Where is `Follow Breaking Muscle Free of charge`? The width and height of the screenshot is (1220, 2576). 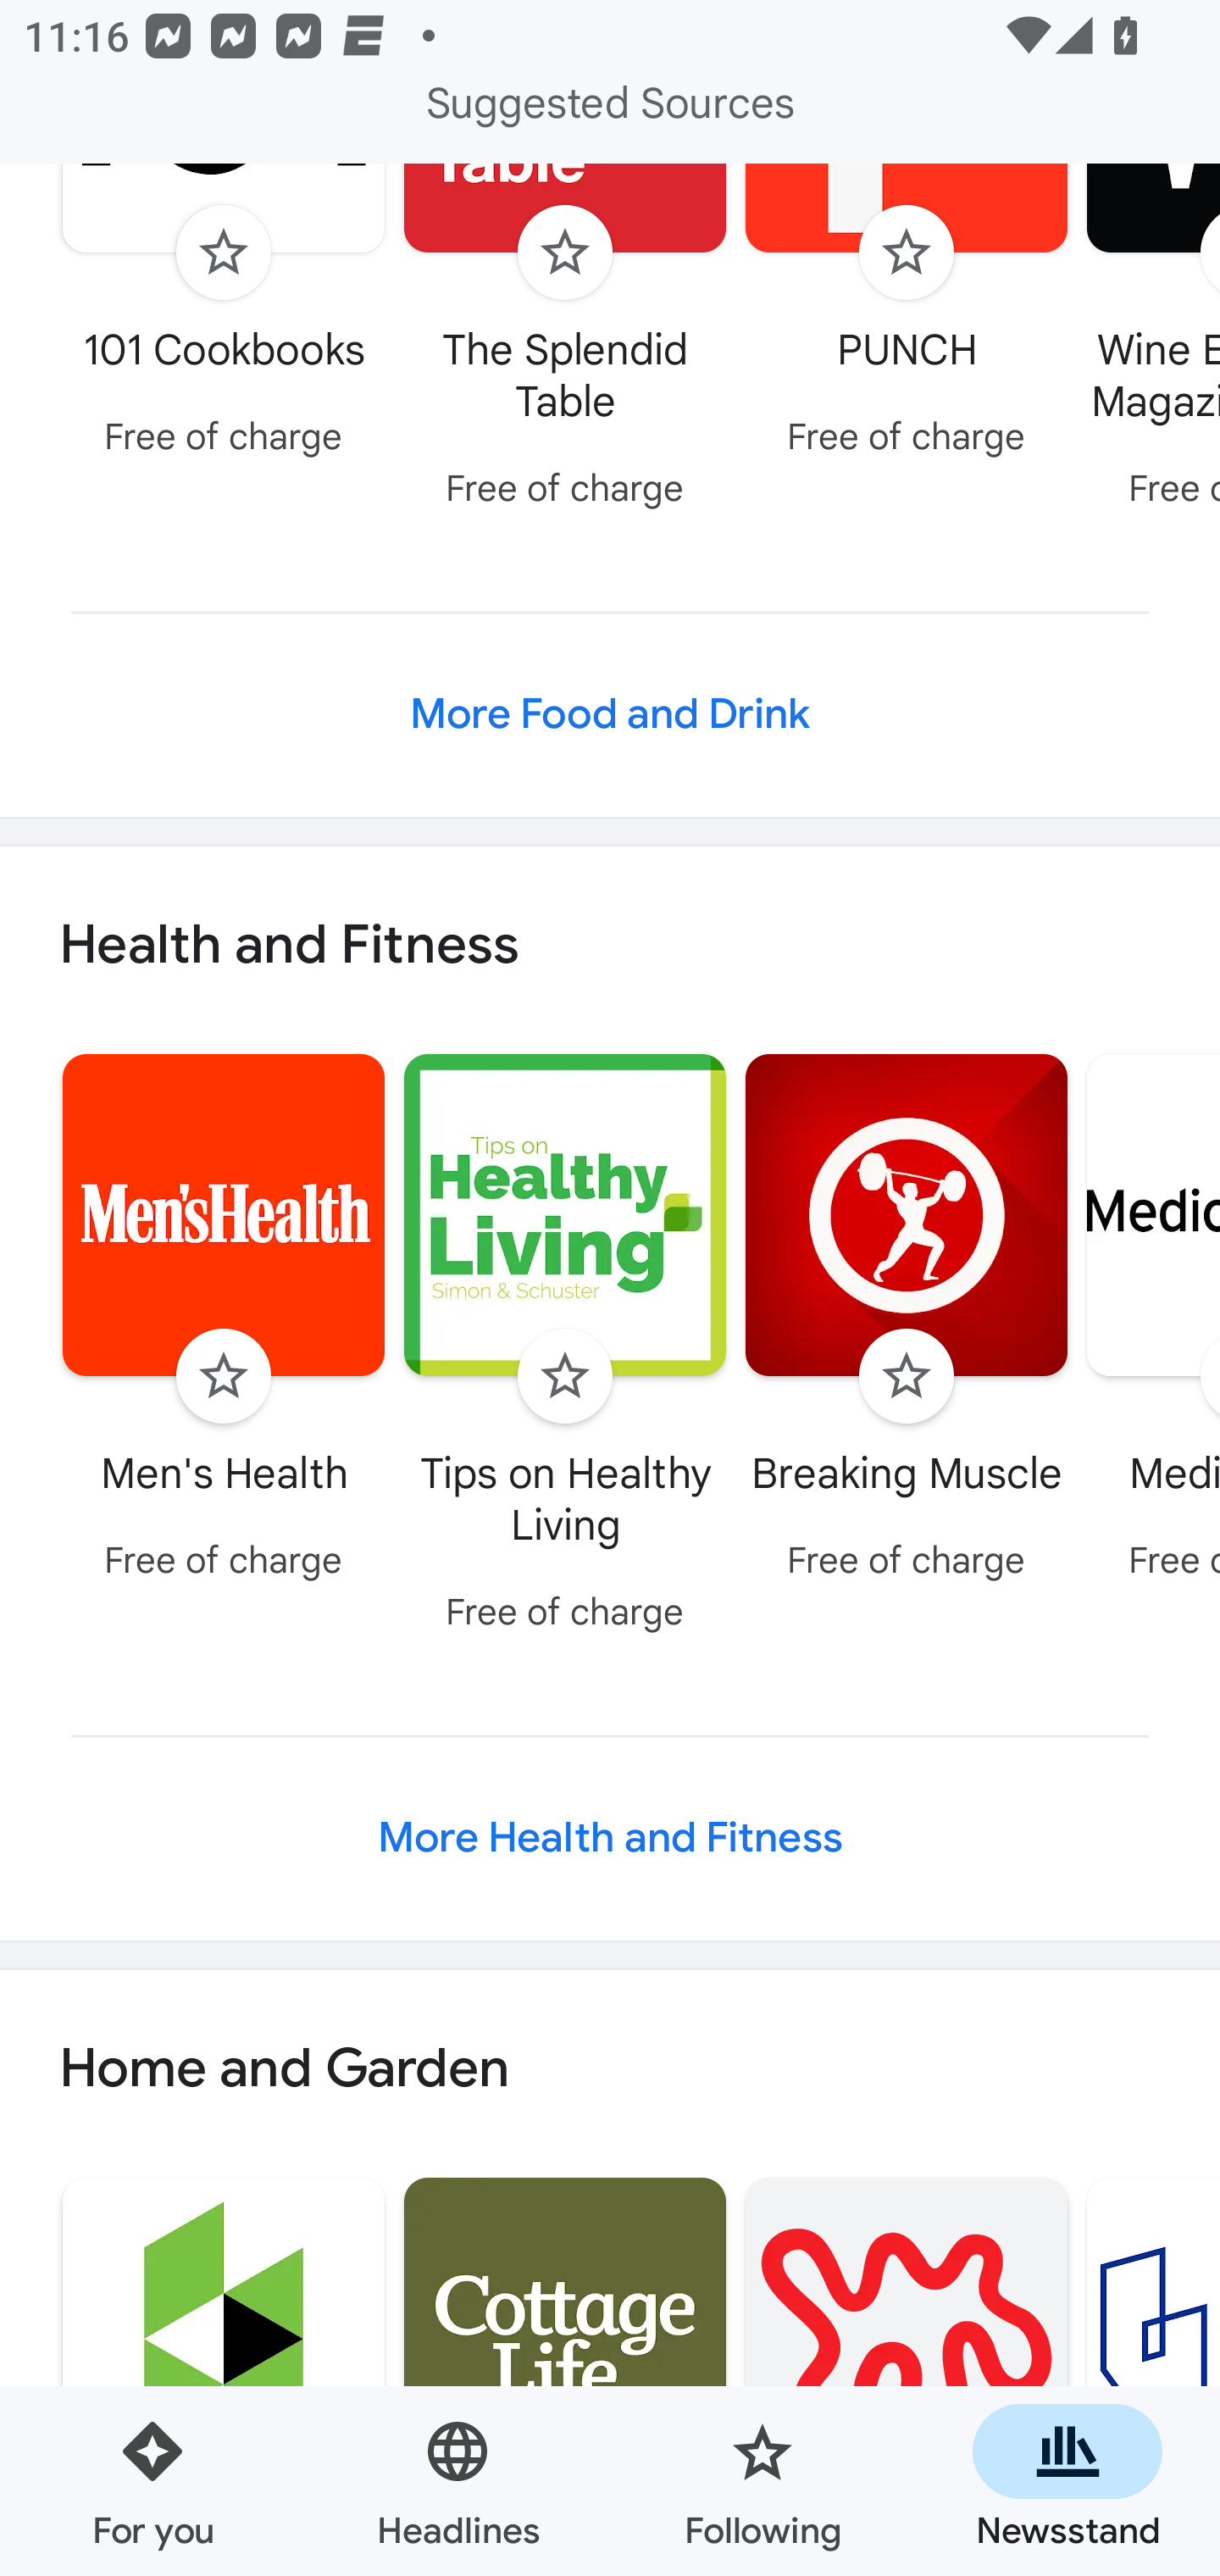
Follow Breaking Muscle Free of charge is located at coordinates (907, 1322).